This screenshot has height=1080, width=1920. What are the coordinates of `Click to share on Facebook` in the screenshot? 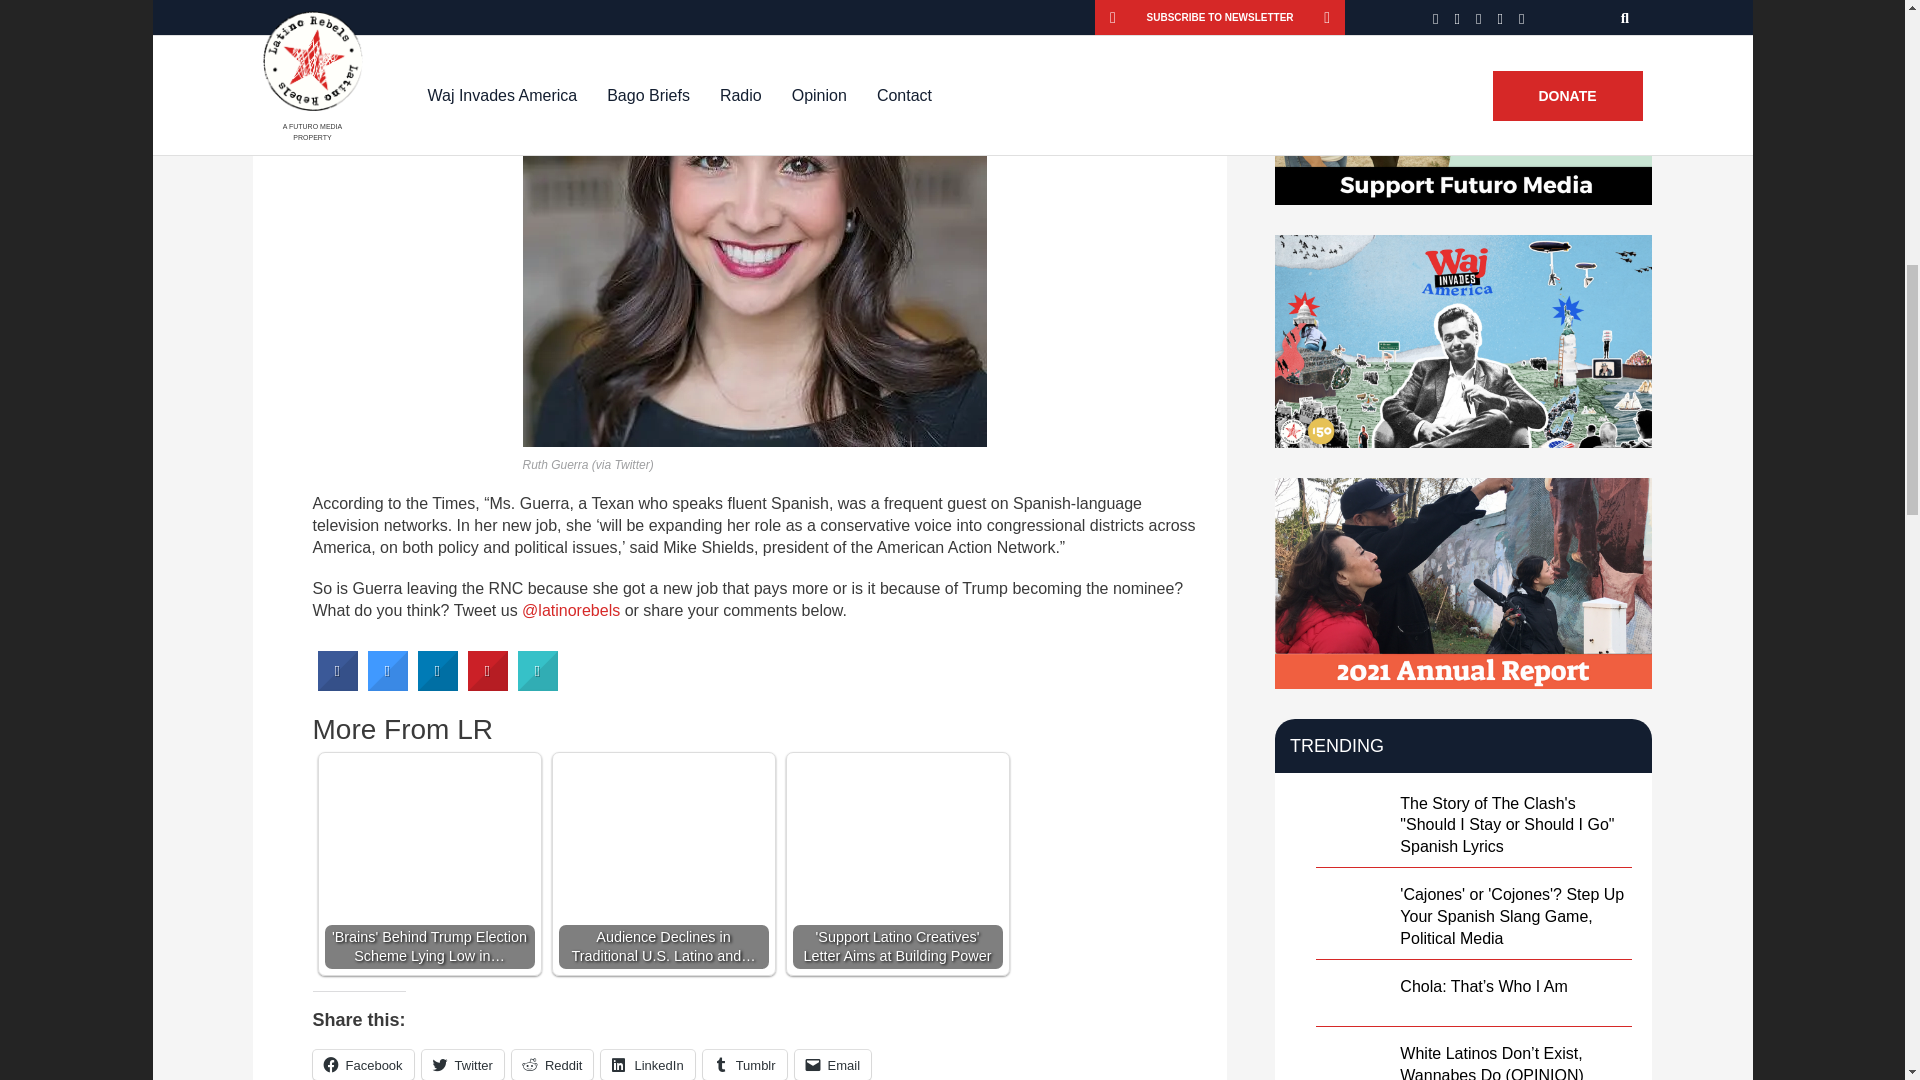 It's located at (362, 1064).